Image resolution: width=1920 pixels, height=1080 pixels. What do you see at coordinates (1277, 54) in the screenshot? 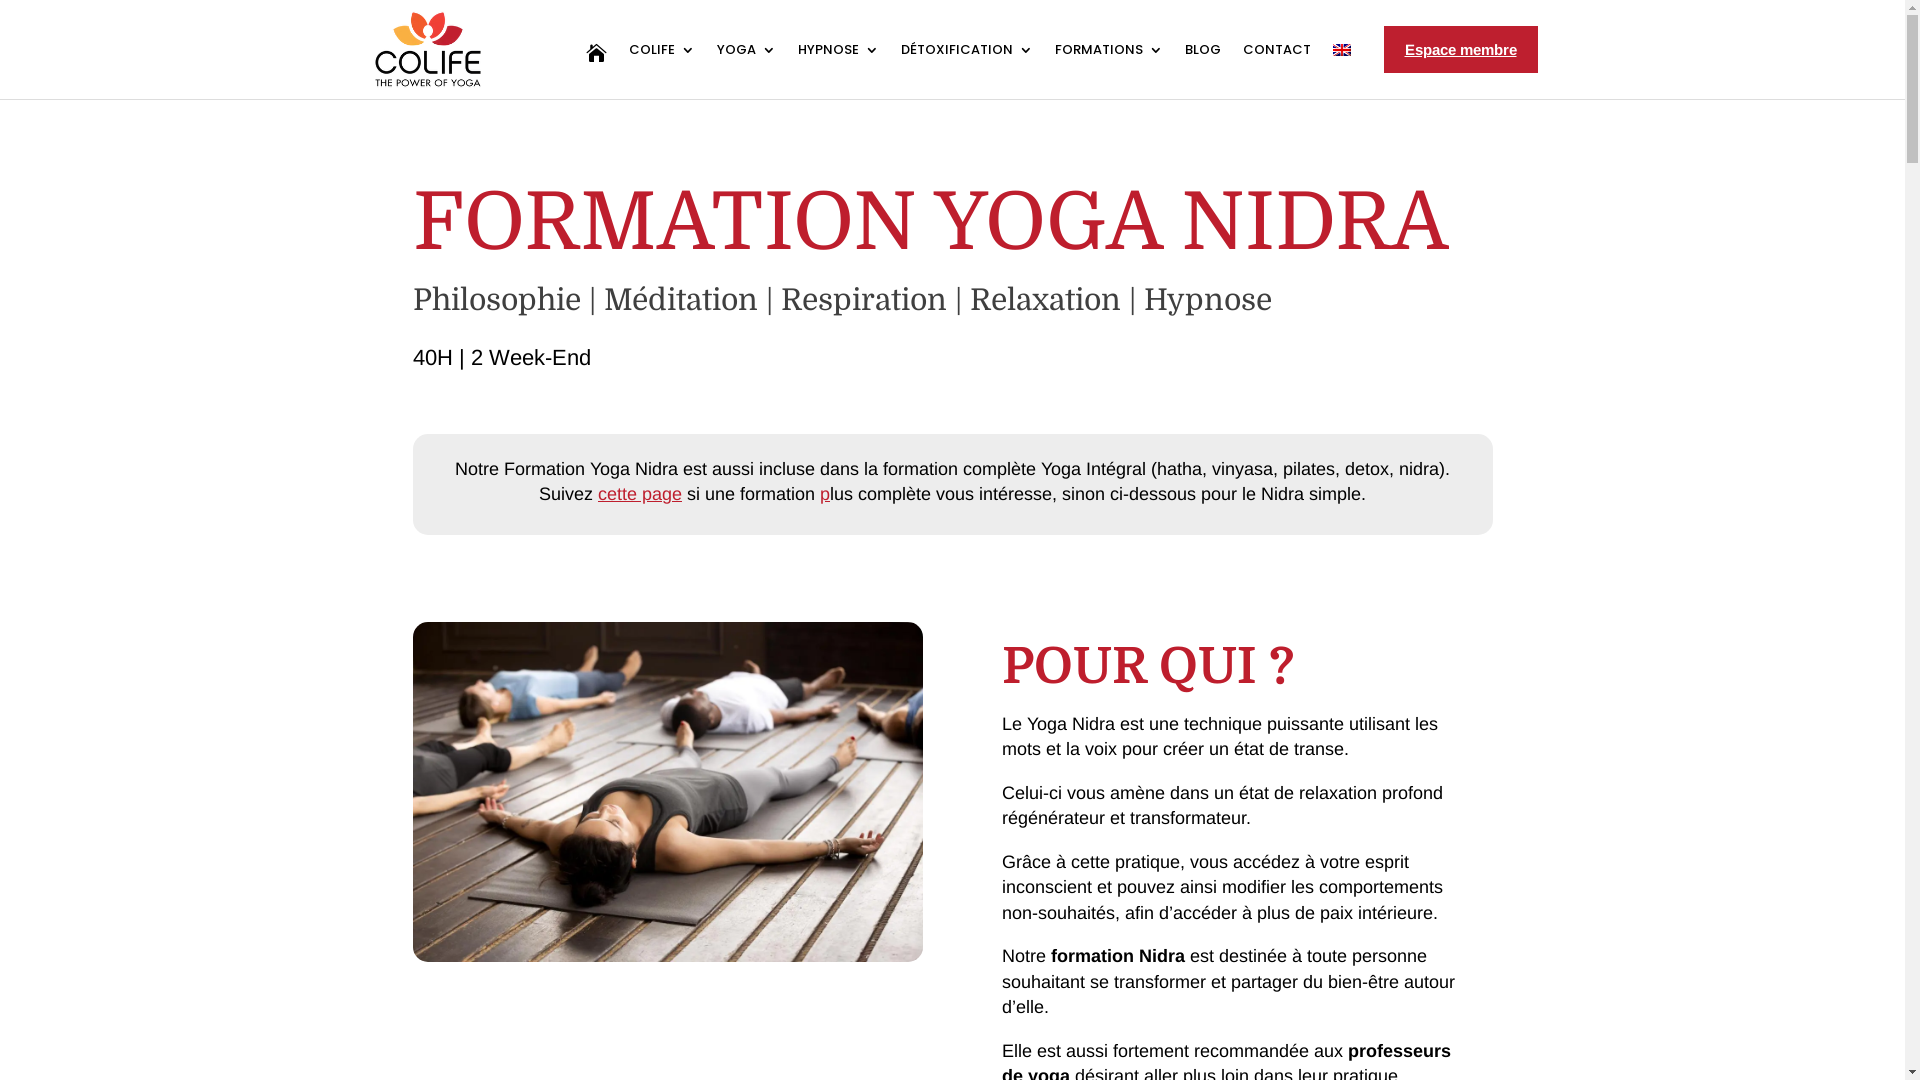
I see `CONTACT` at bounding box center [1277, 54].